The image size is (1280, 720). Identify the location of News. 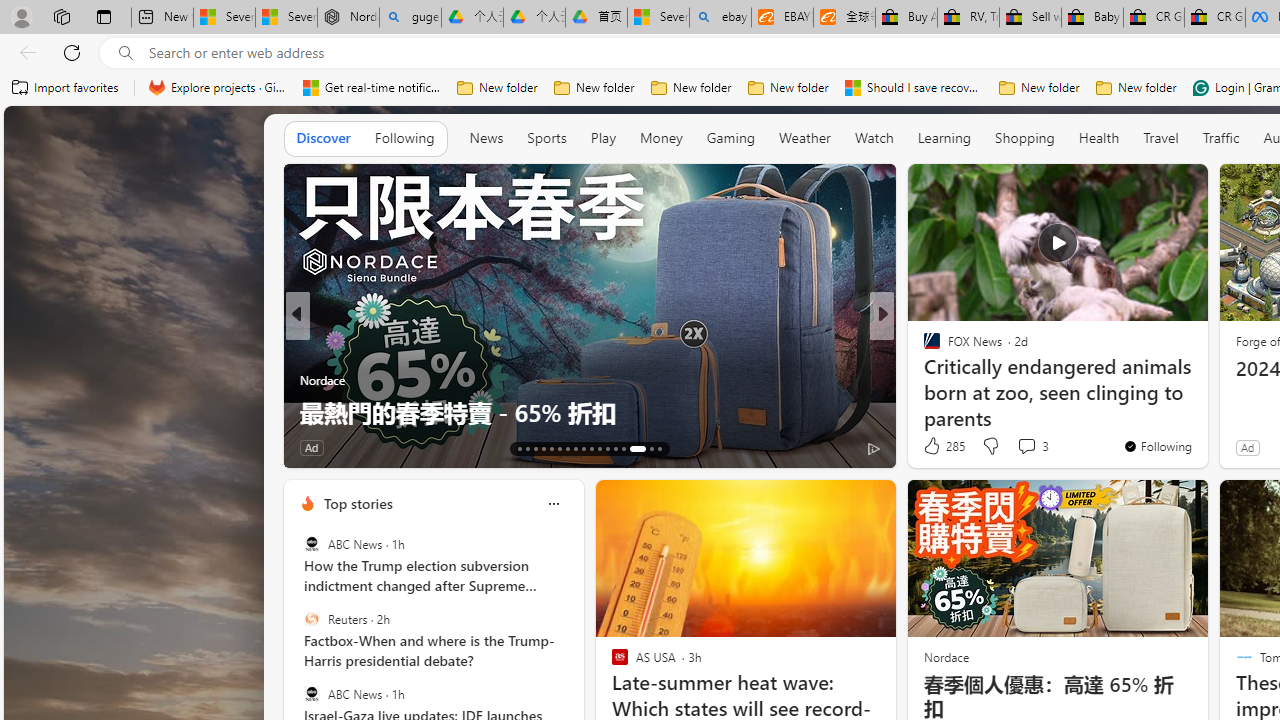
(486, 138).